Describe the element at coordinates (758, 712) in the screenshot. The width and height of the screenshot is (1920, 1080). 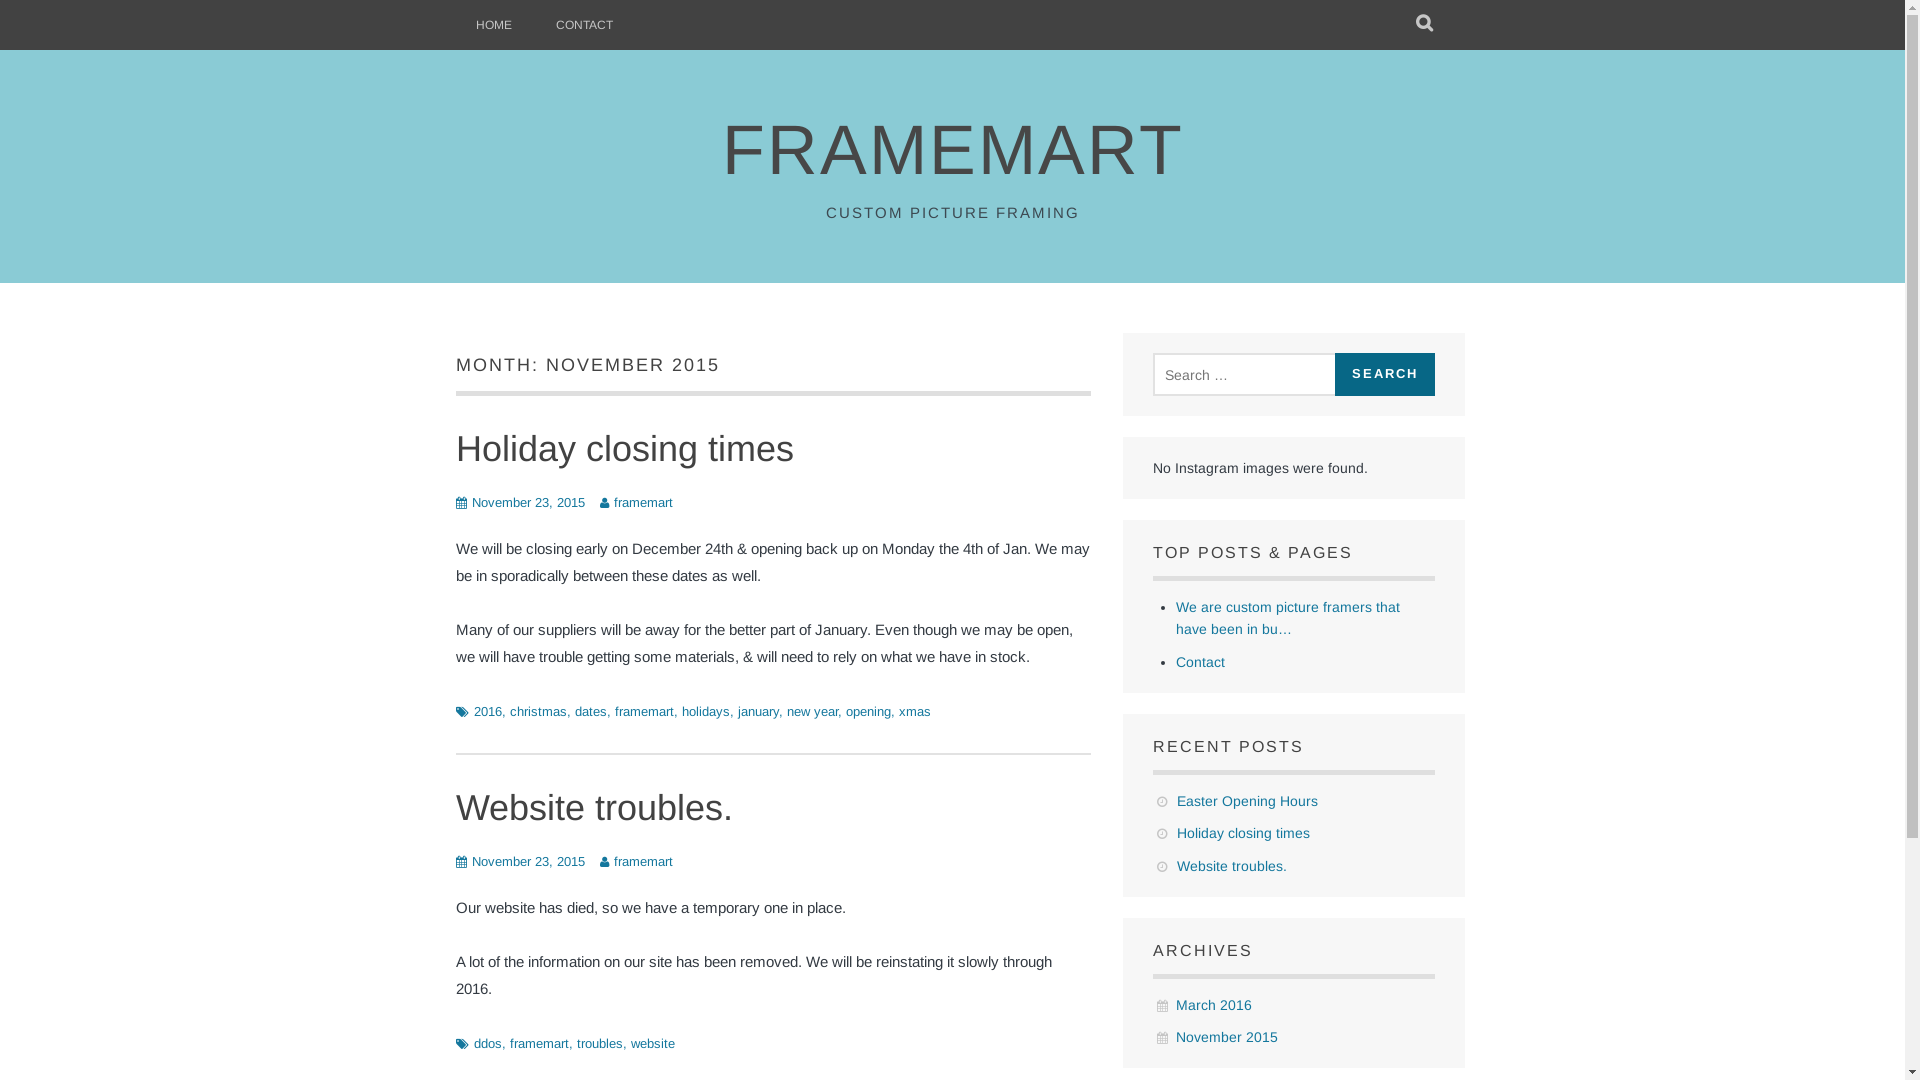
I see `january` at that location.